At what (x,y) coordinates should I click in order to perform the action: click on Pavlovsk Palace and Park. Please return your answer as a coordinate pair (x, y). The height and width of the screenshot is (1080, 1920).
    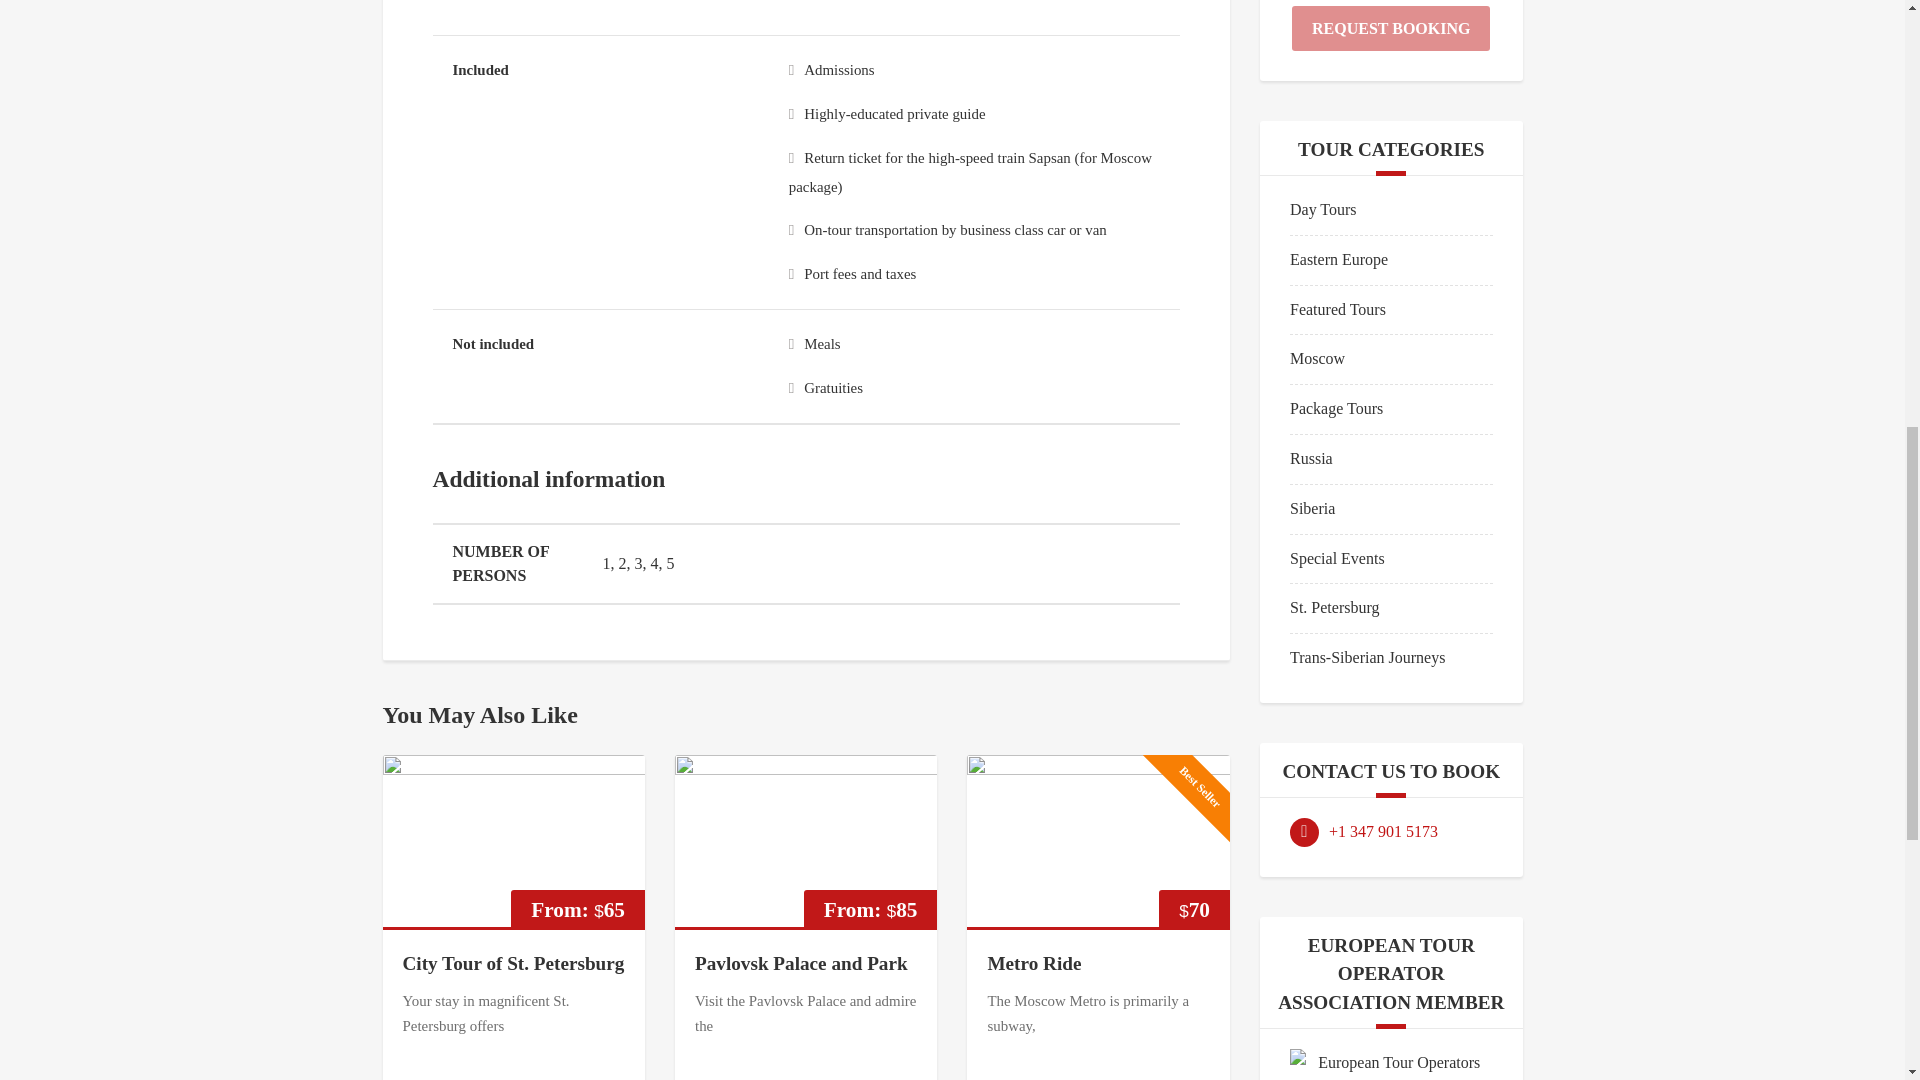
    Looking at the image, I should click on (802, 963).